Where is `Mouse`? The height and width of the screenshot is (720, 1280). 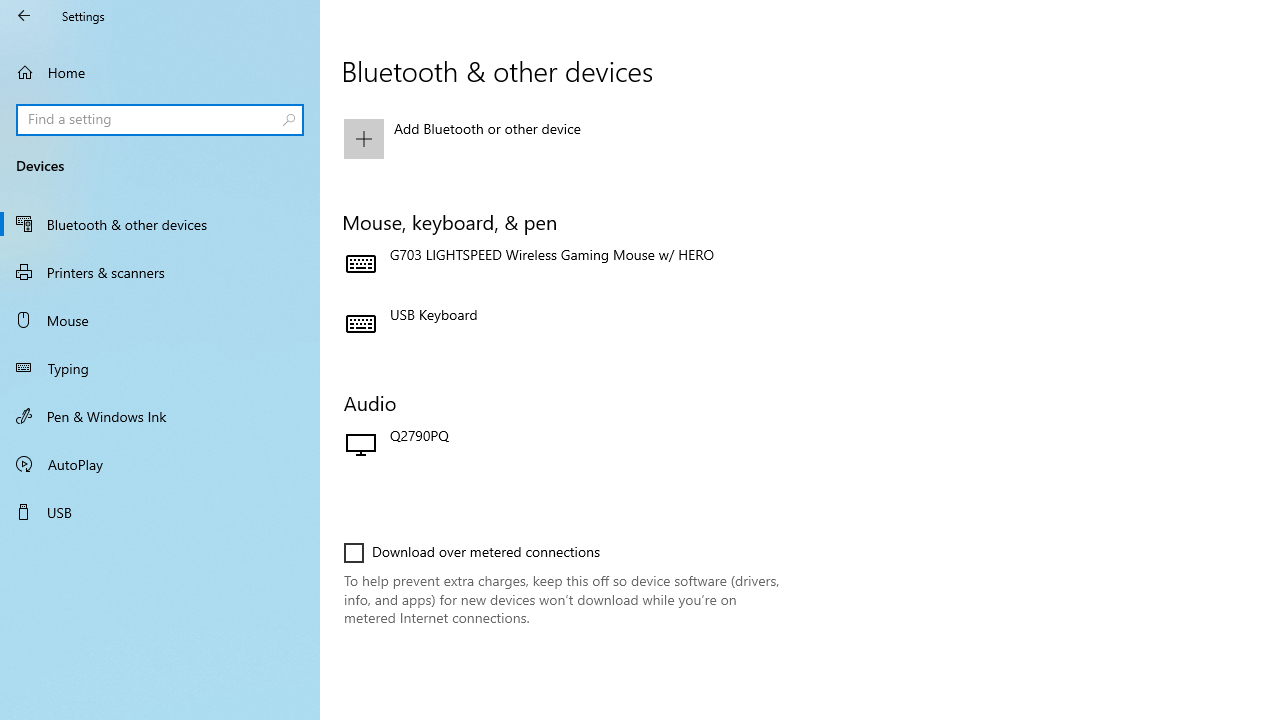
Mouse is located at coordinates (160, 320).